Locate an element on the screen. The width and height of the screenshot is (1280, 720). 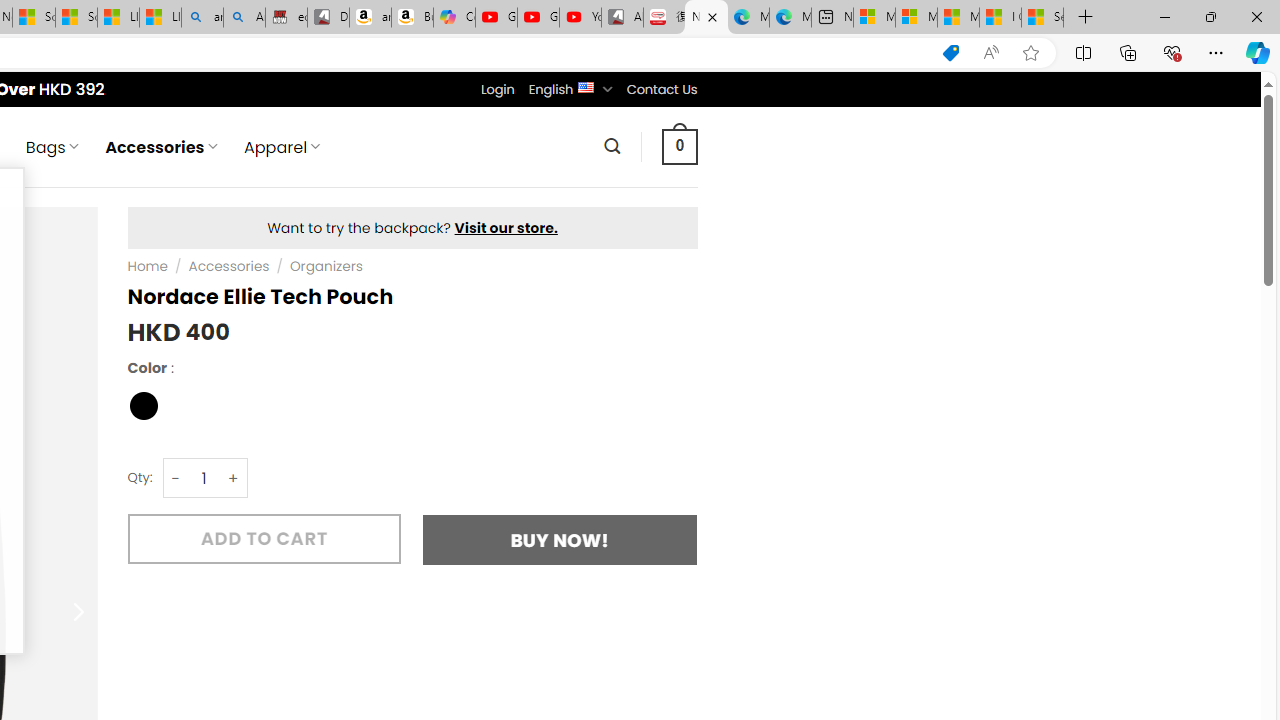
- is located at coordinates (176, 478).